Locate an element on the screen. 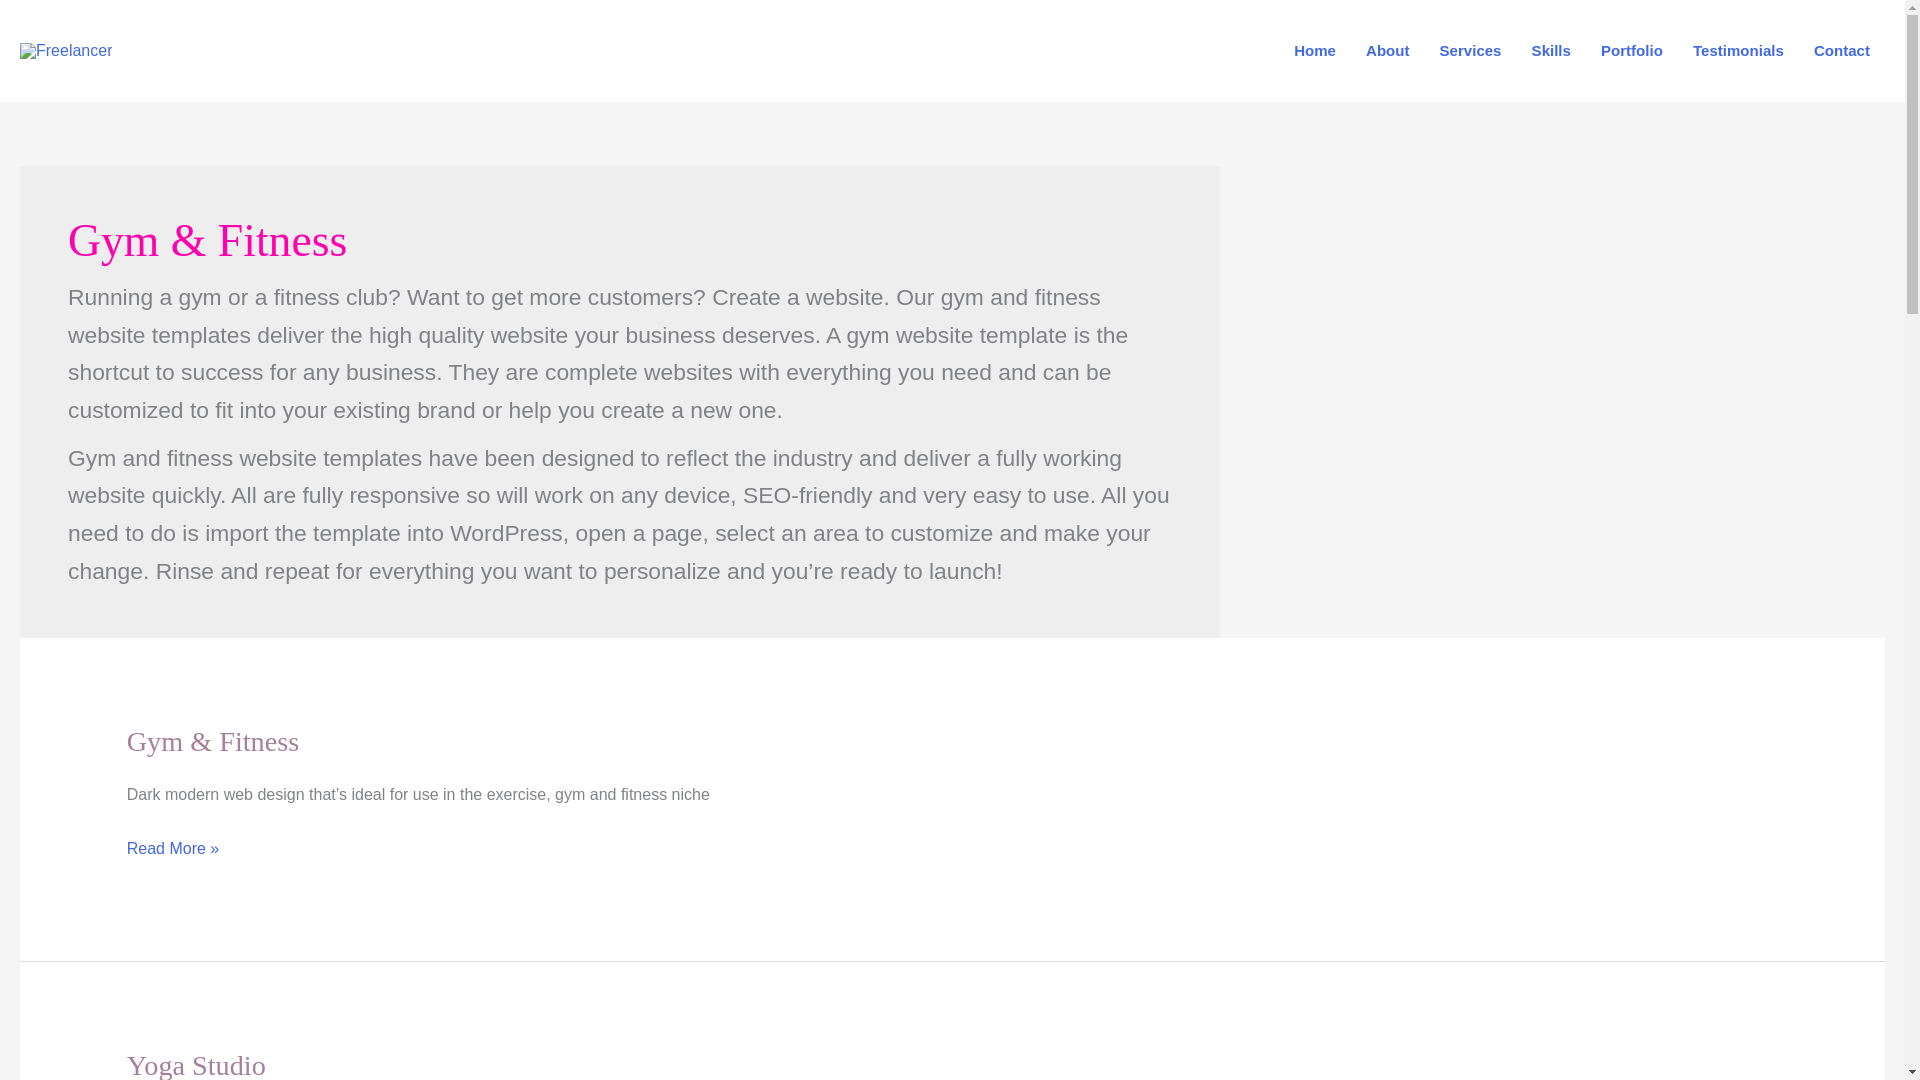  Services is located at coordinates (1470, 51).